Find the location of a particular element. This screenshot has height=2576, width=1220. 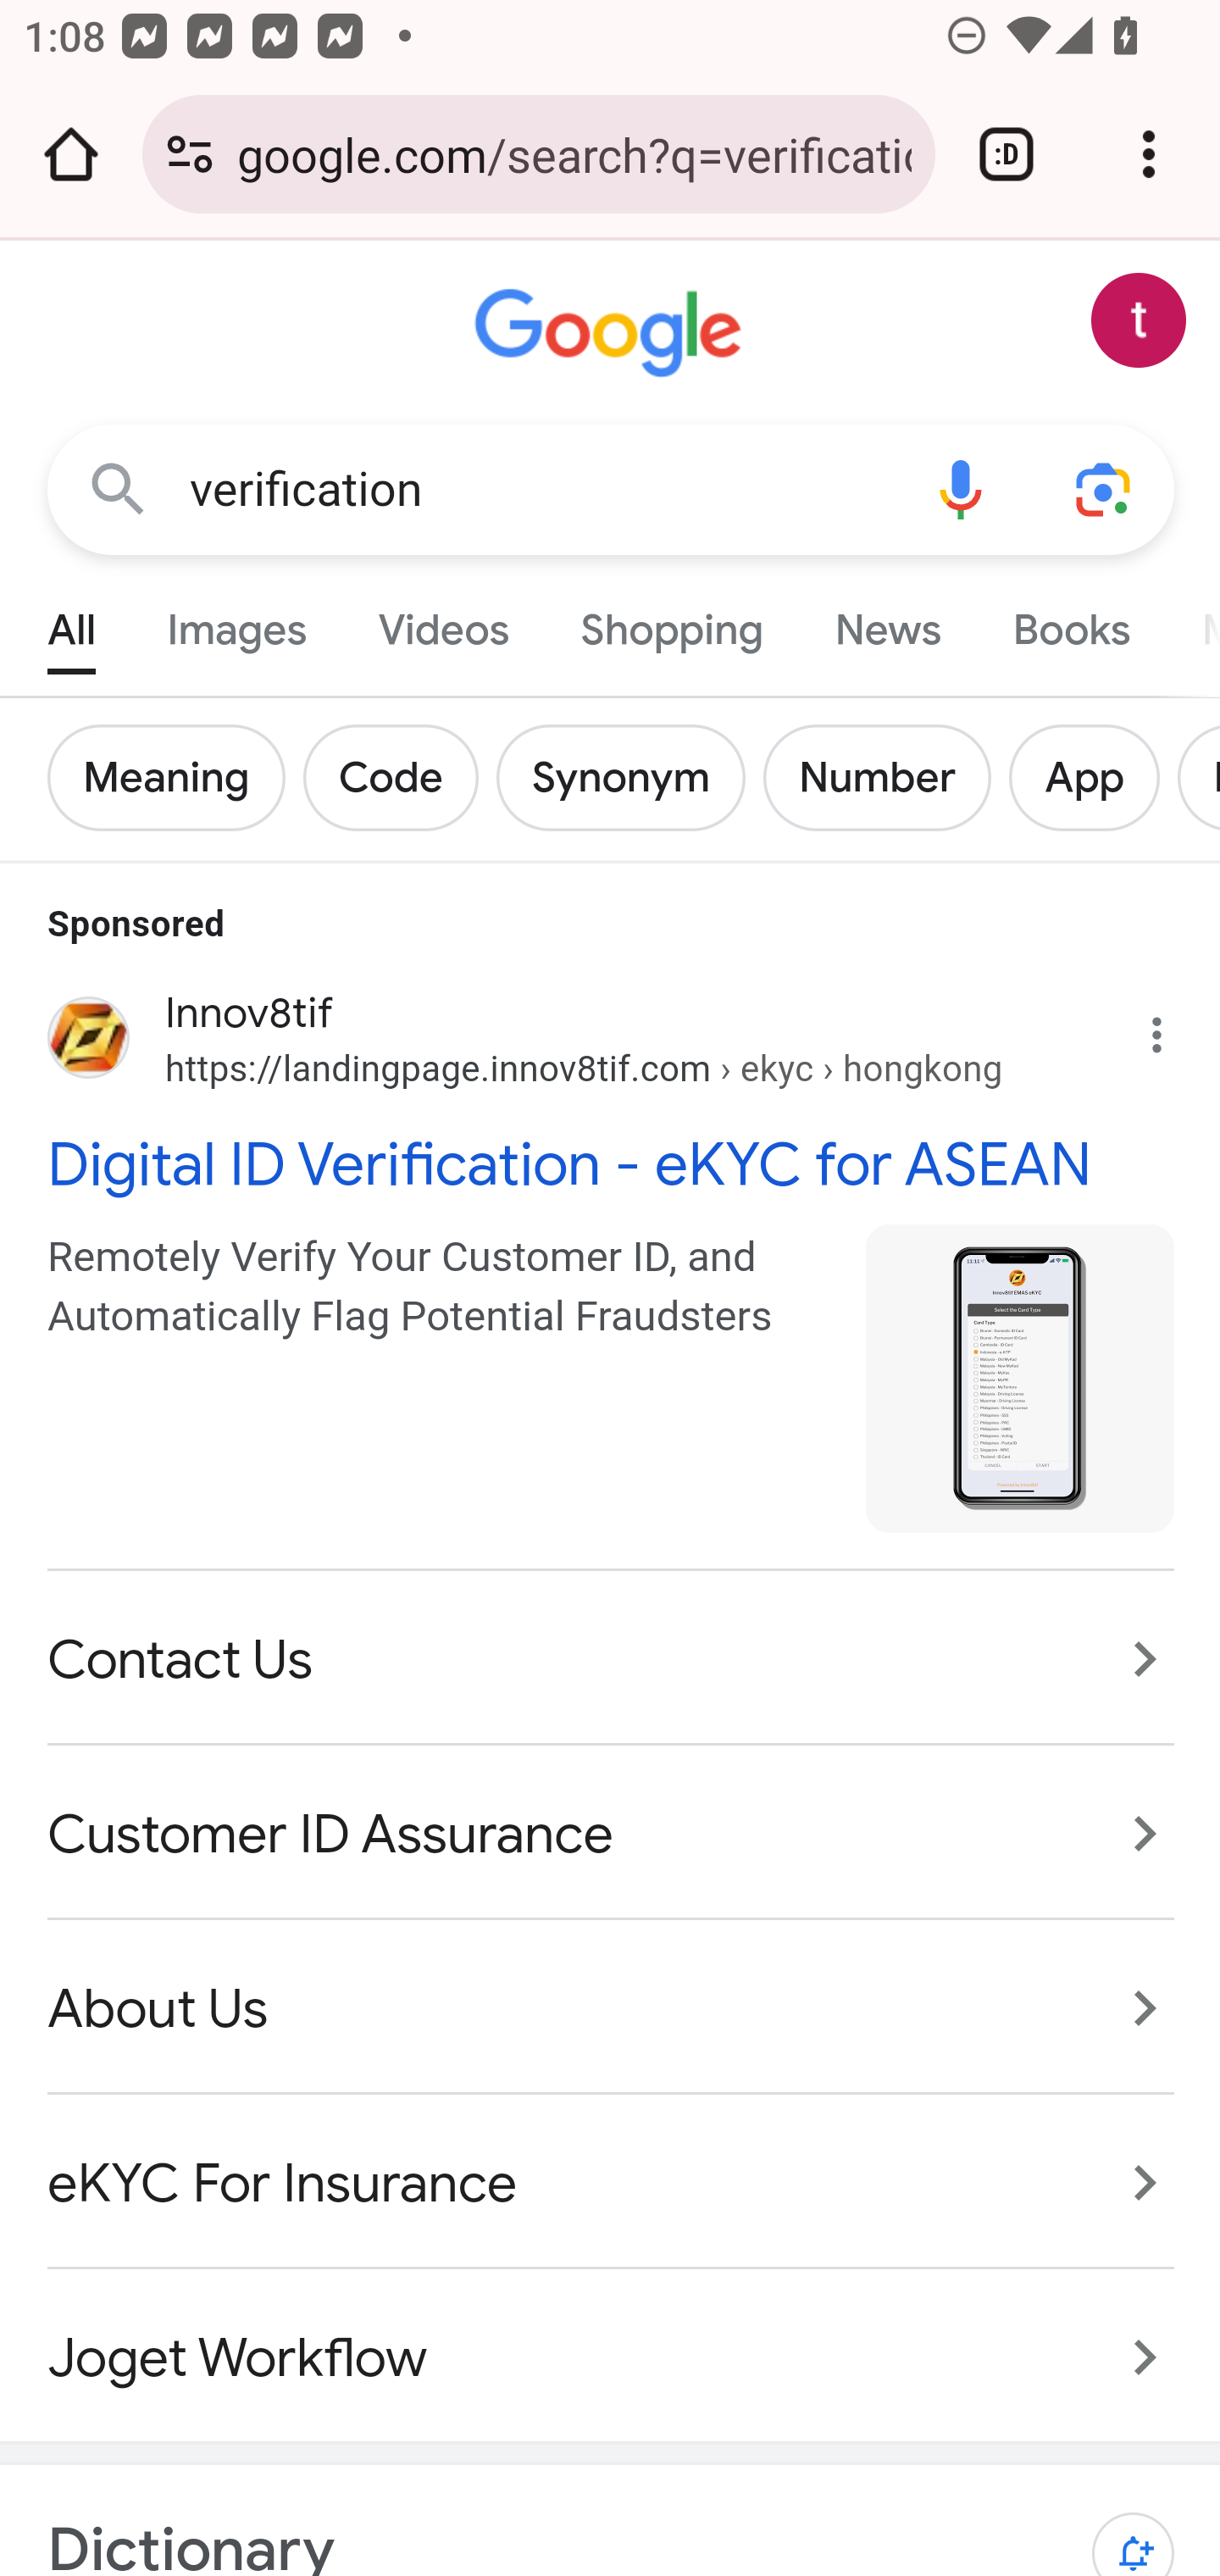

Books is located at coordinates (1071, 622).